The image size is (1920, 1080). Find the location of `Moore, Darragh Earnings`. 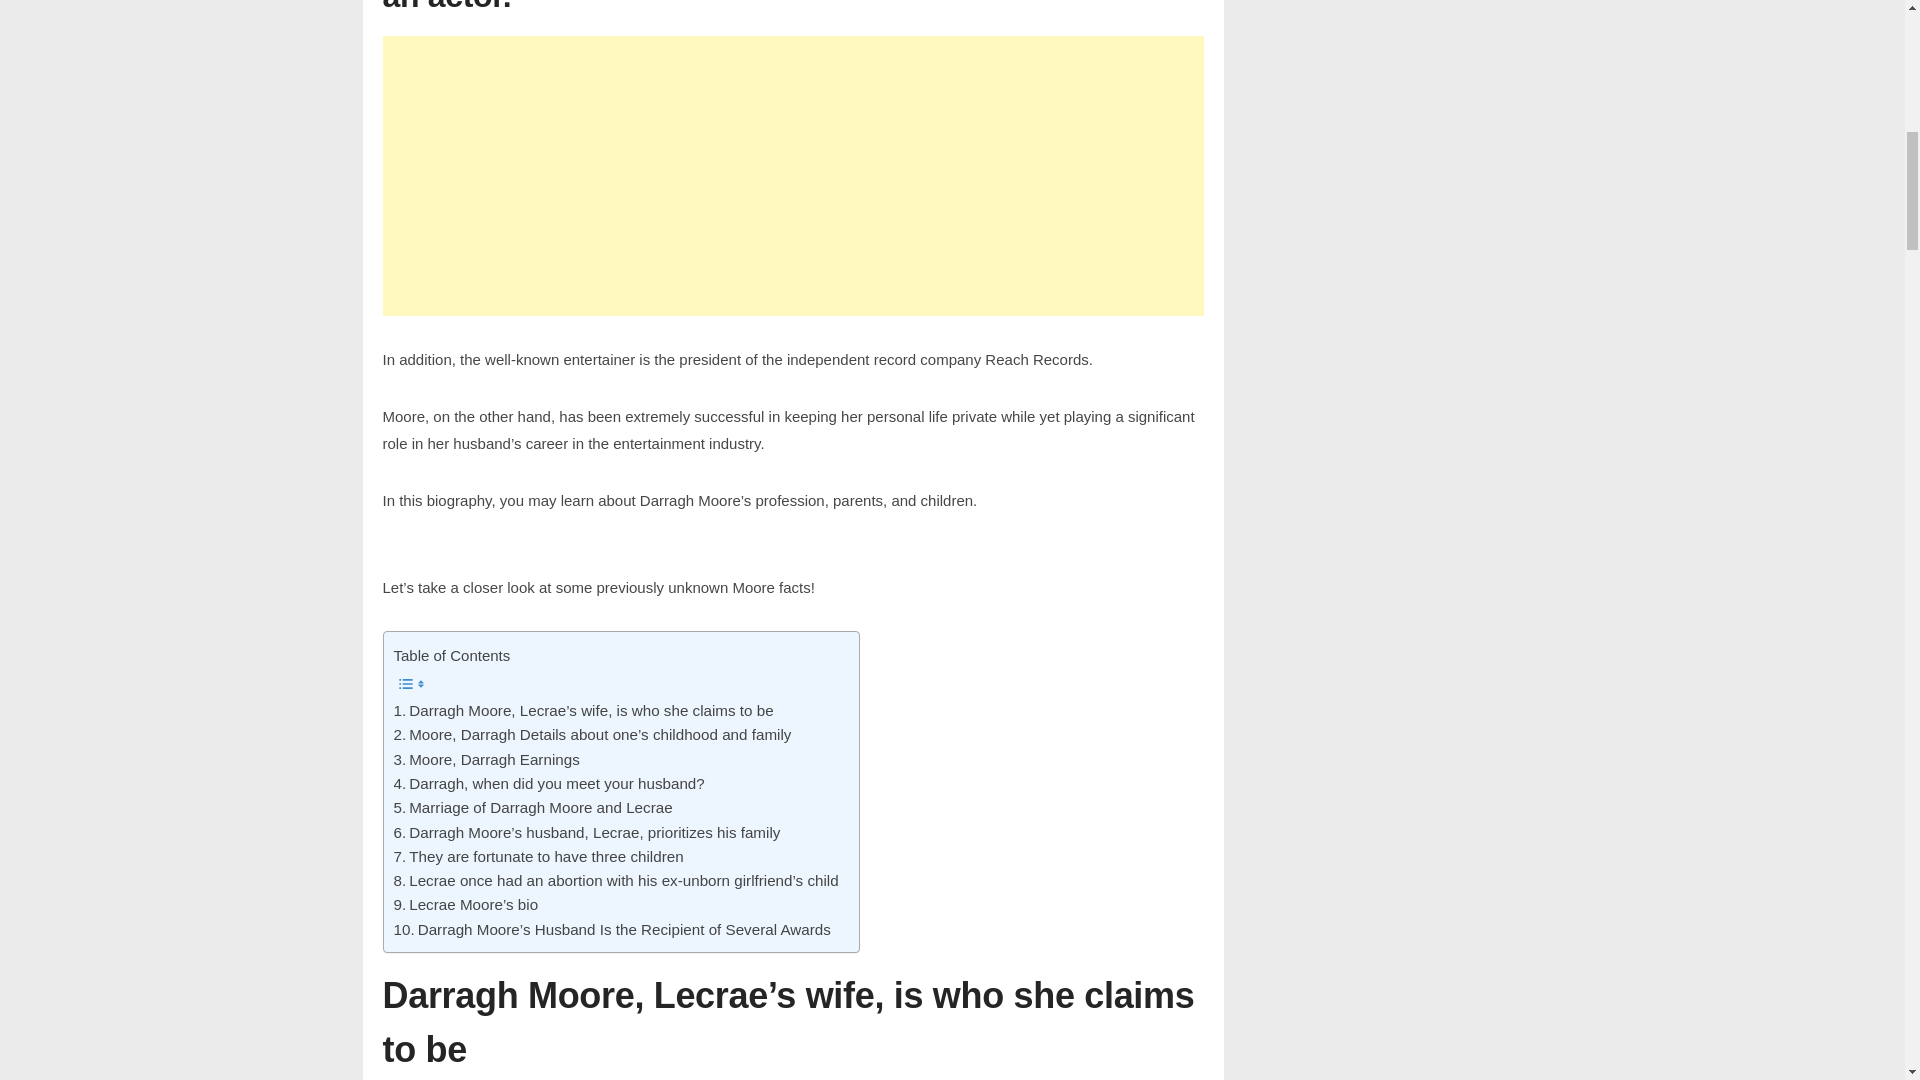

Moore, Darragh Earnings is located at coordinates (486, 760).